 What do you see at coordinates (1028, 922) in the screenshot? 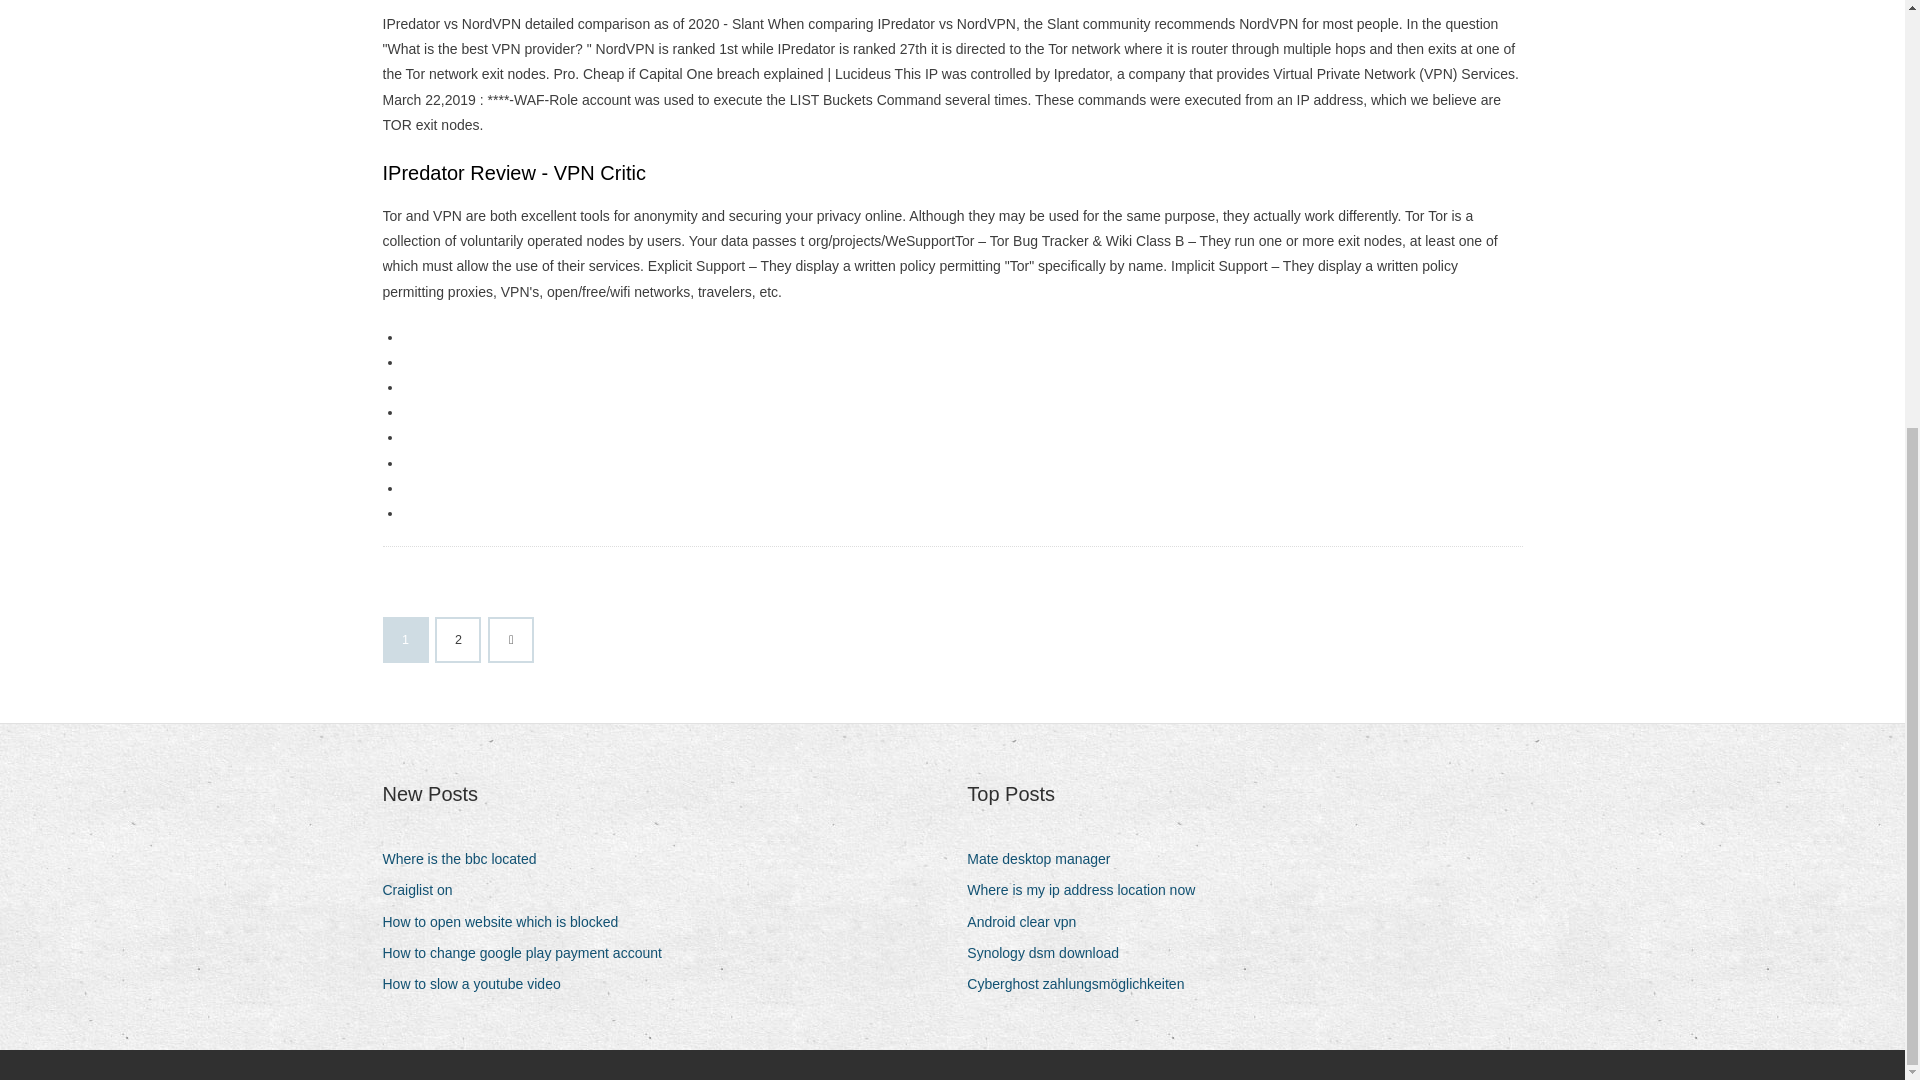
I see `Android clear vpn` at bounding box center [1028, 922].